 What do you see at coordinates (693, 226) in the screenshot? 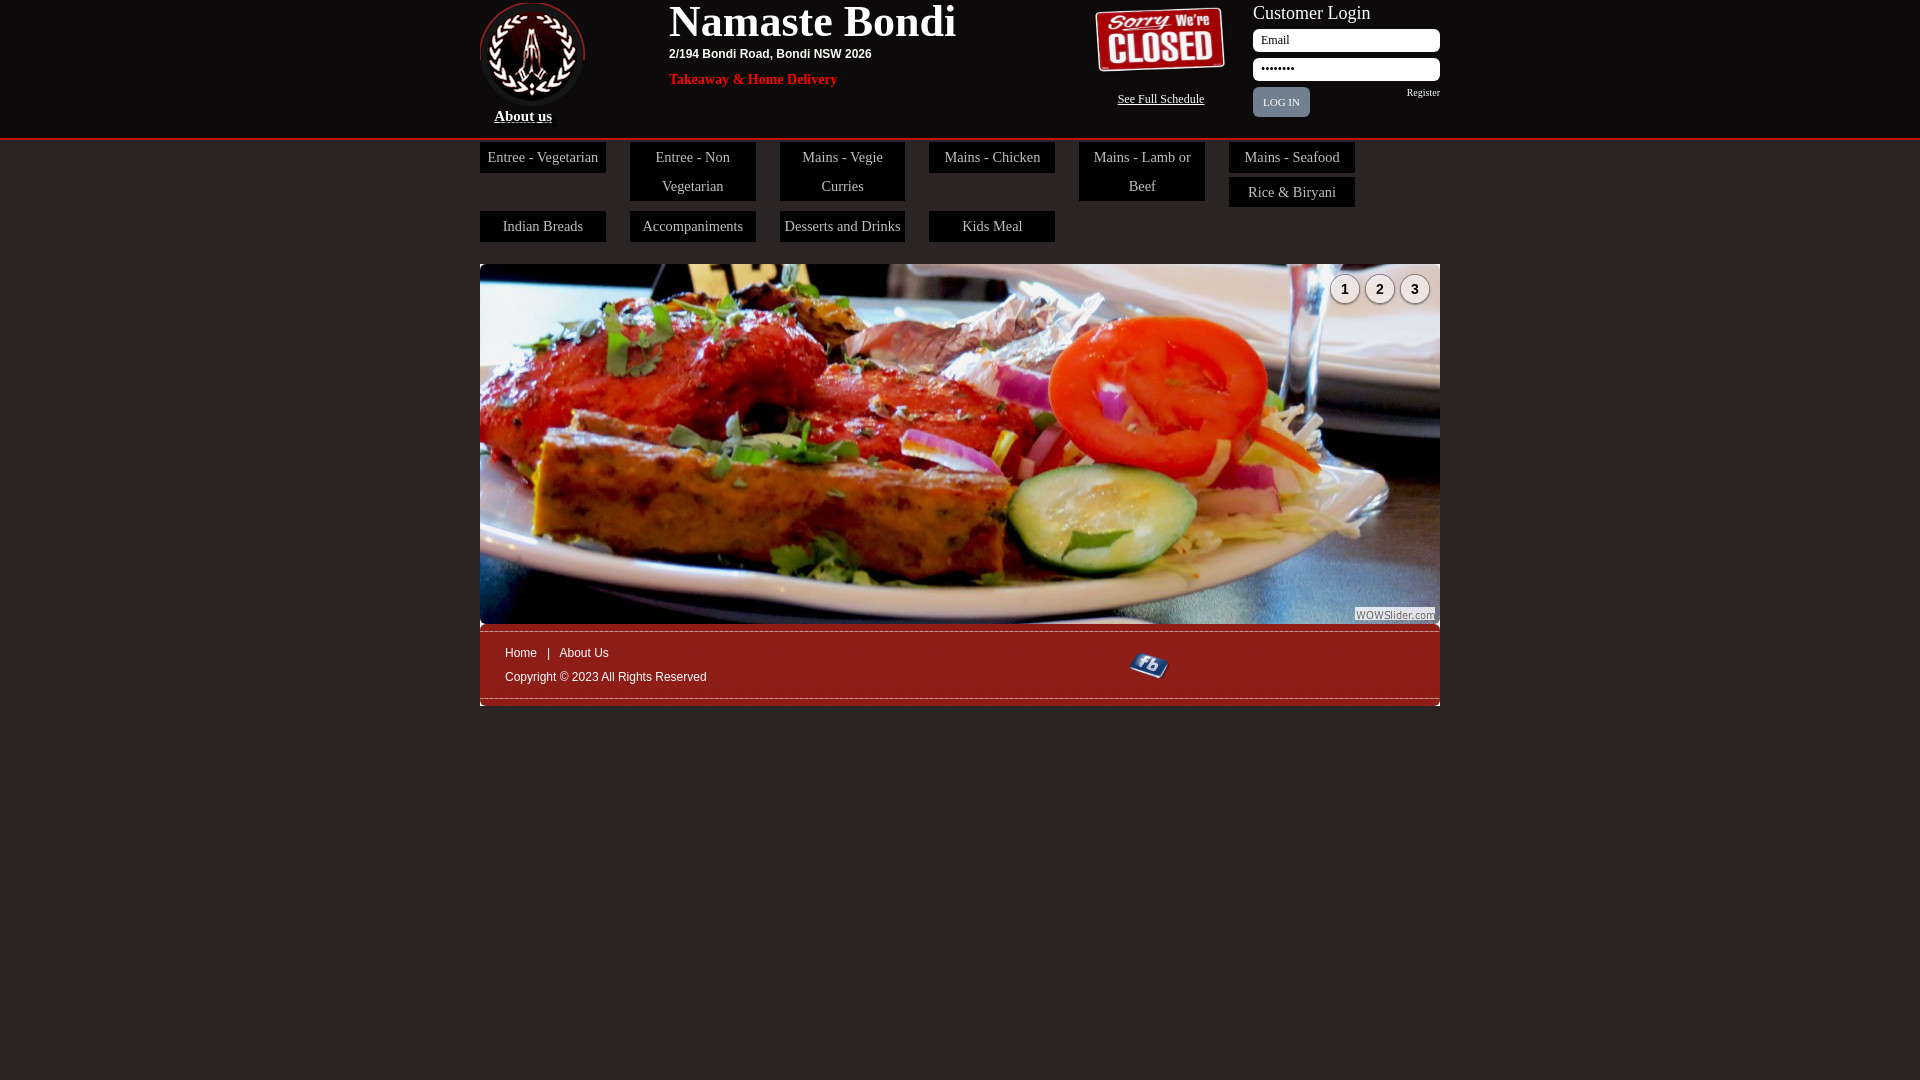
I see `Accompaniments` at bounding box center [693, 226].